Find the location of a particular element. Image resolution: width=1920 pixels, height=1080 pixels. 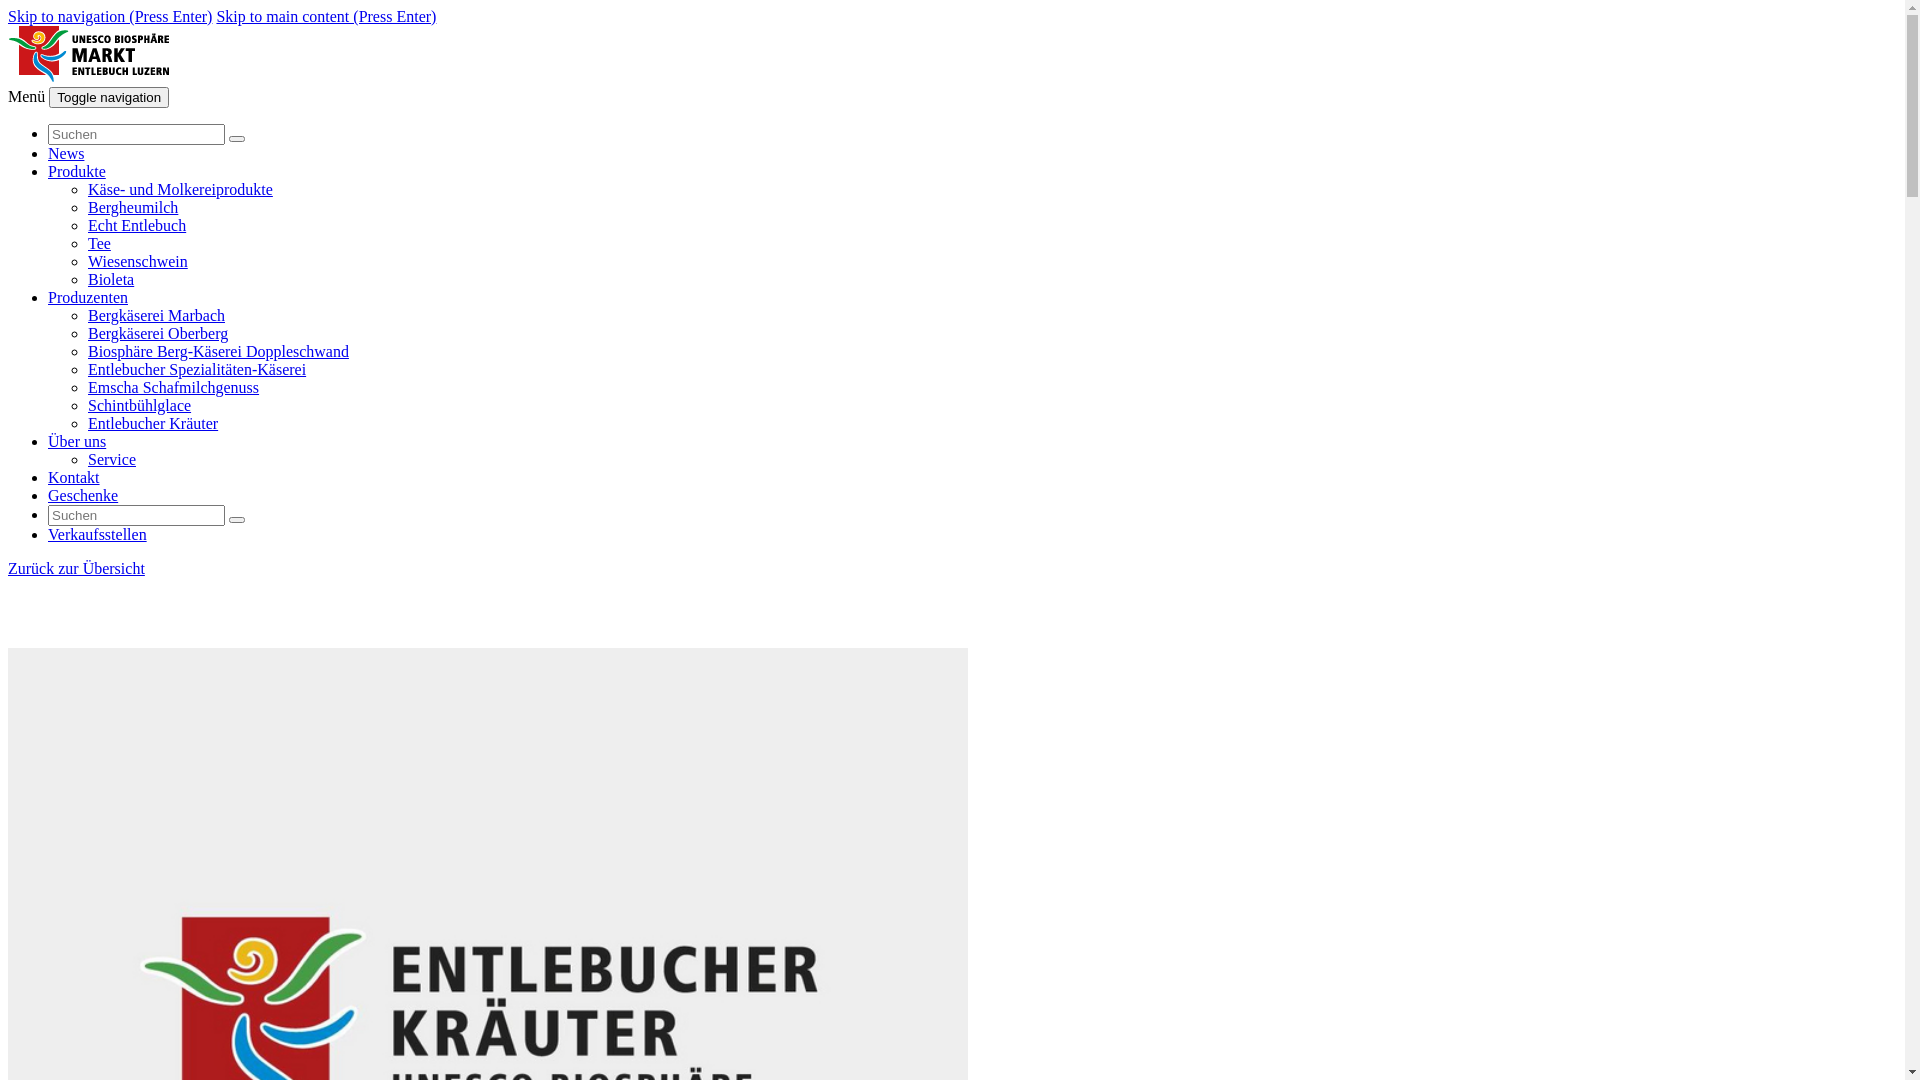

Startseite is located at coordinates (88, 78).